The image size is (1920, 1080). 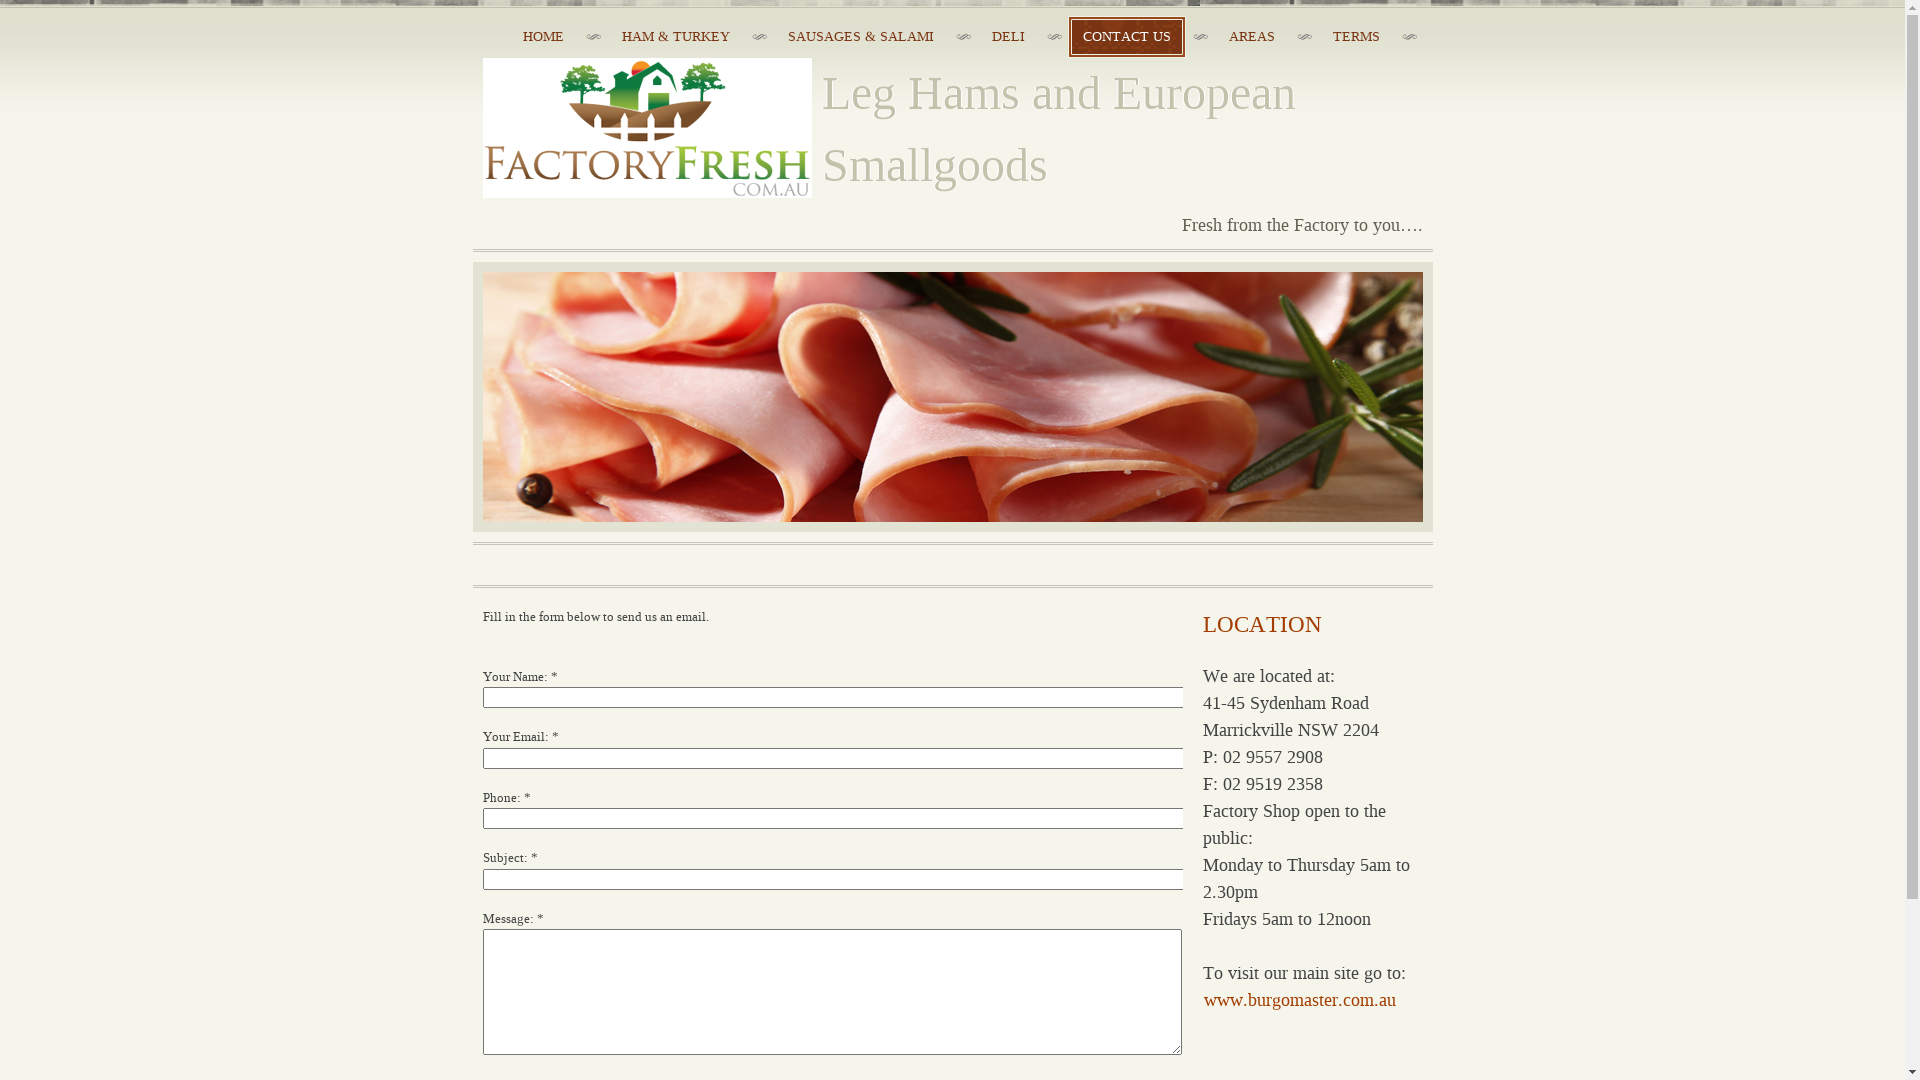 What do you see at coordinates (1252, 37) in the screenshot?
I see `AREAS` at bounding box center [1252, 37].